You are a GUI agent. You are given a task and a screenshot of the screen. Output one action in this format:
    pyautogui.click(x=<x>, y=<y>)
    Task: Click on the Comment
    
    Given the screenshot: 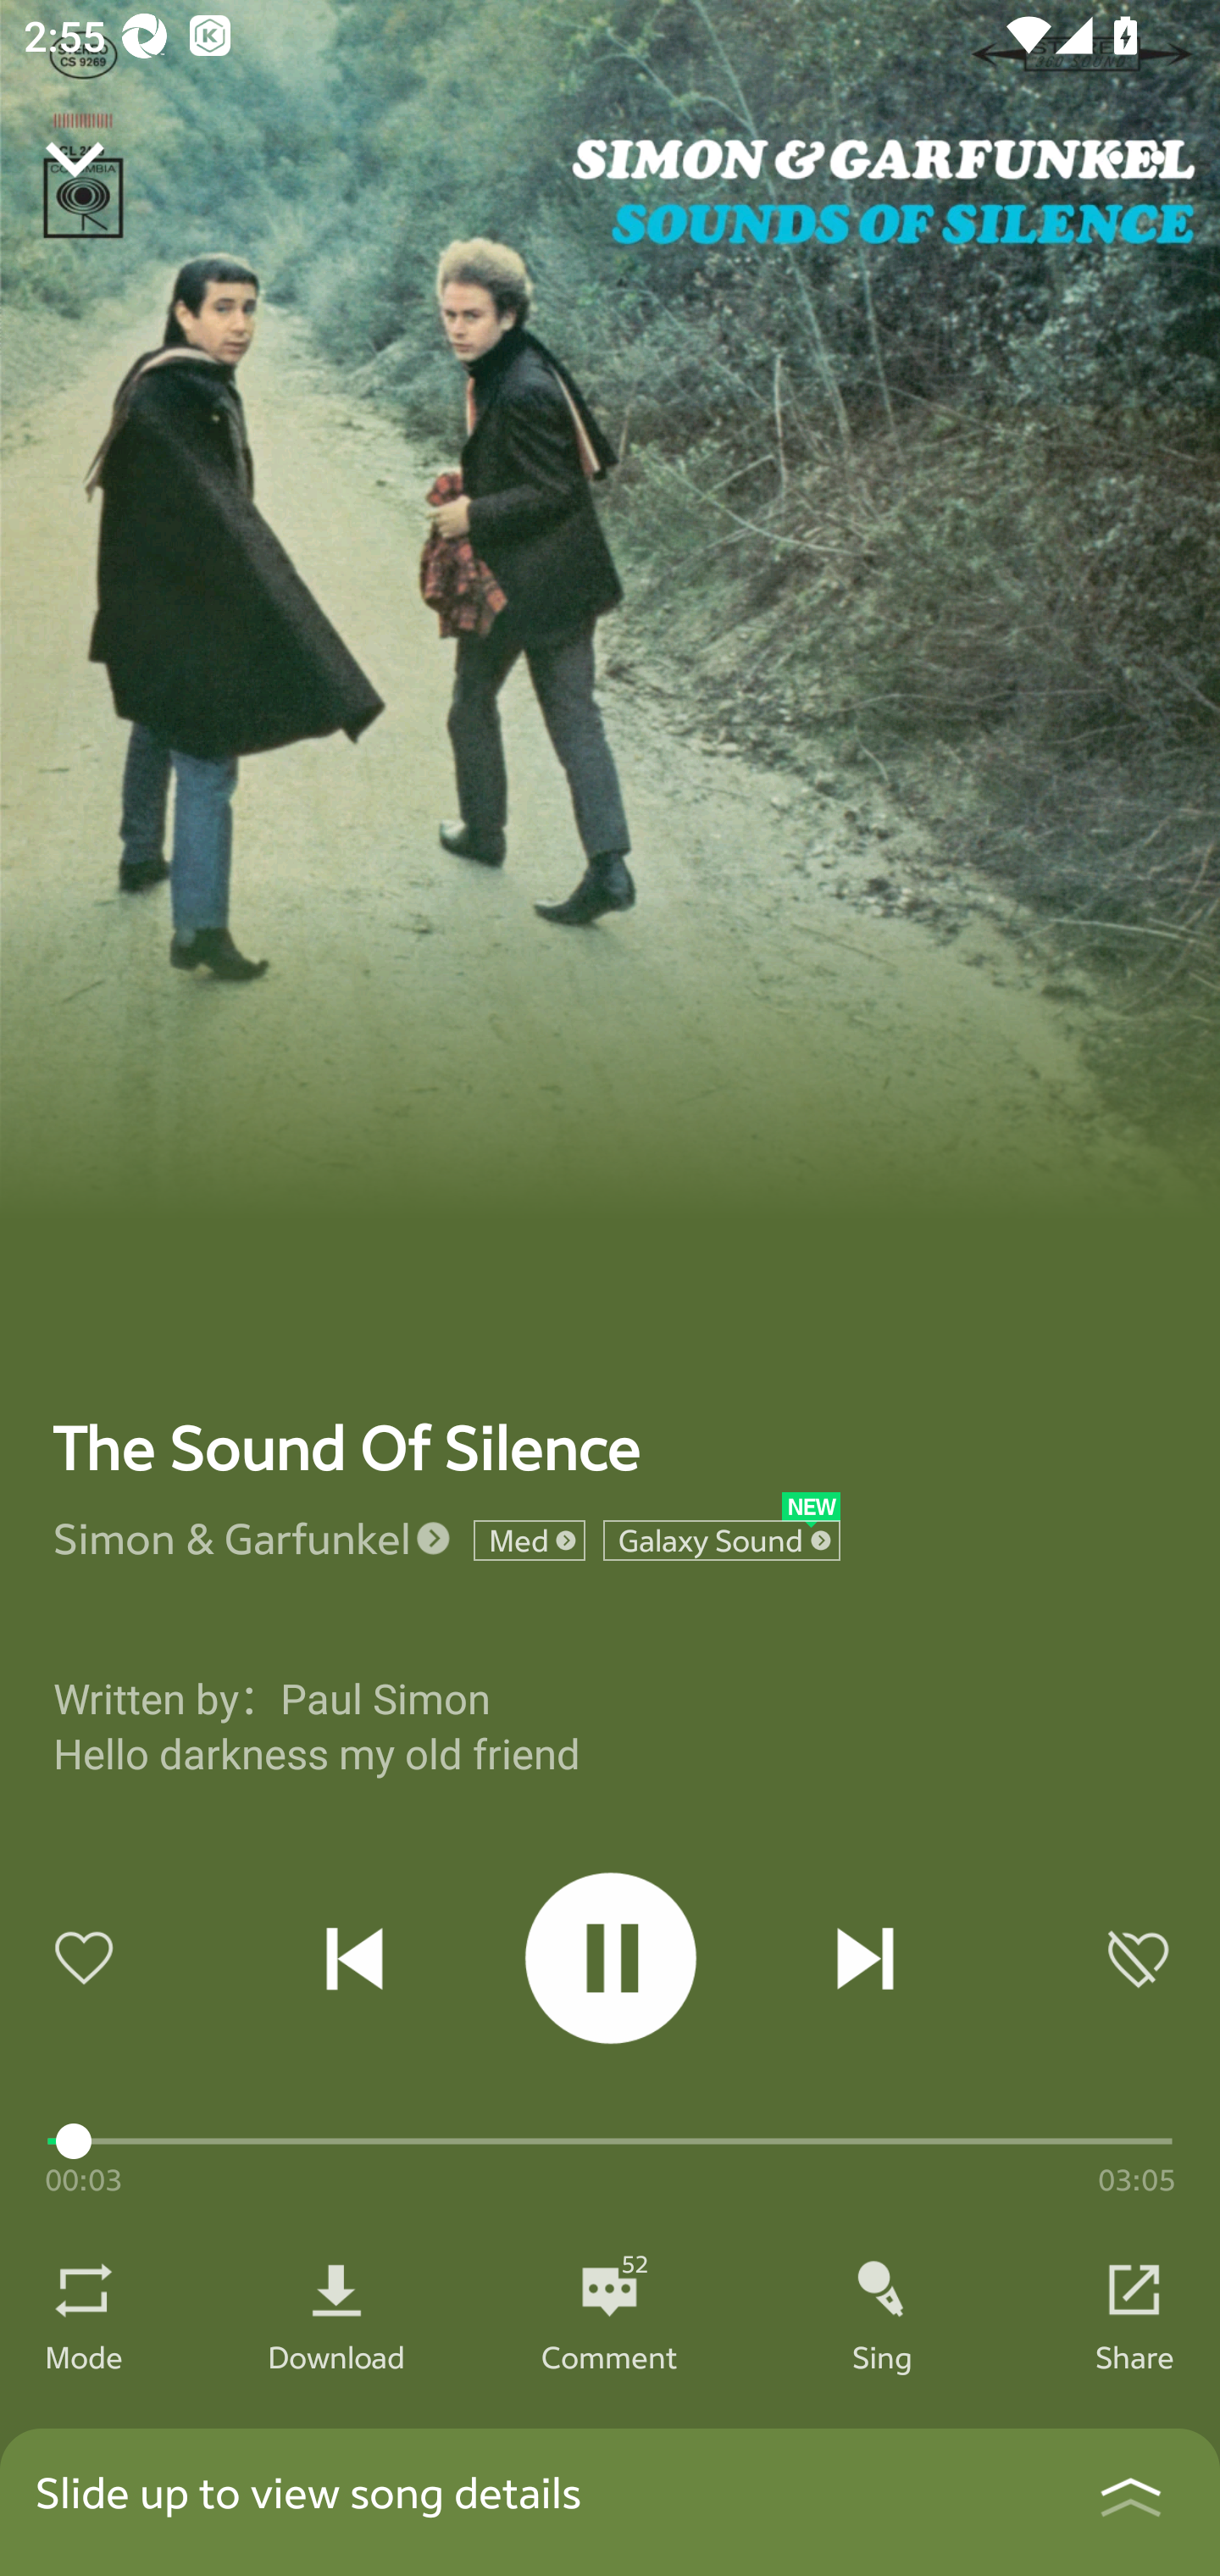 What is the action you would take?
    pyautogui.click(x=609, y=2357)
    